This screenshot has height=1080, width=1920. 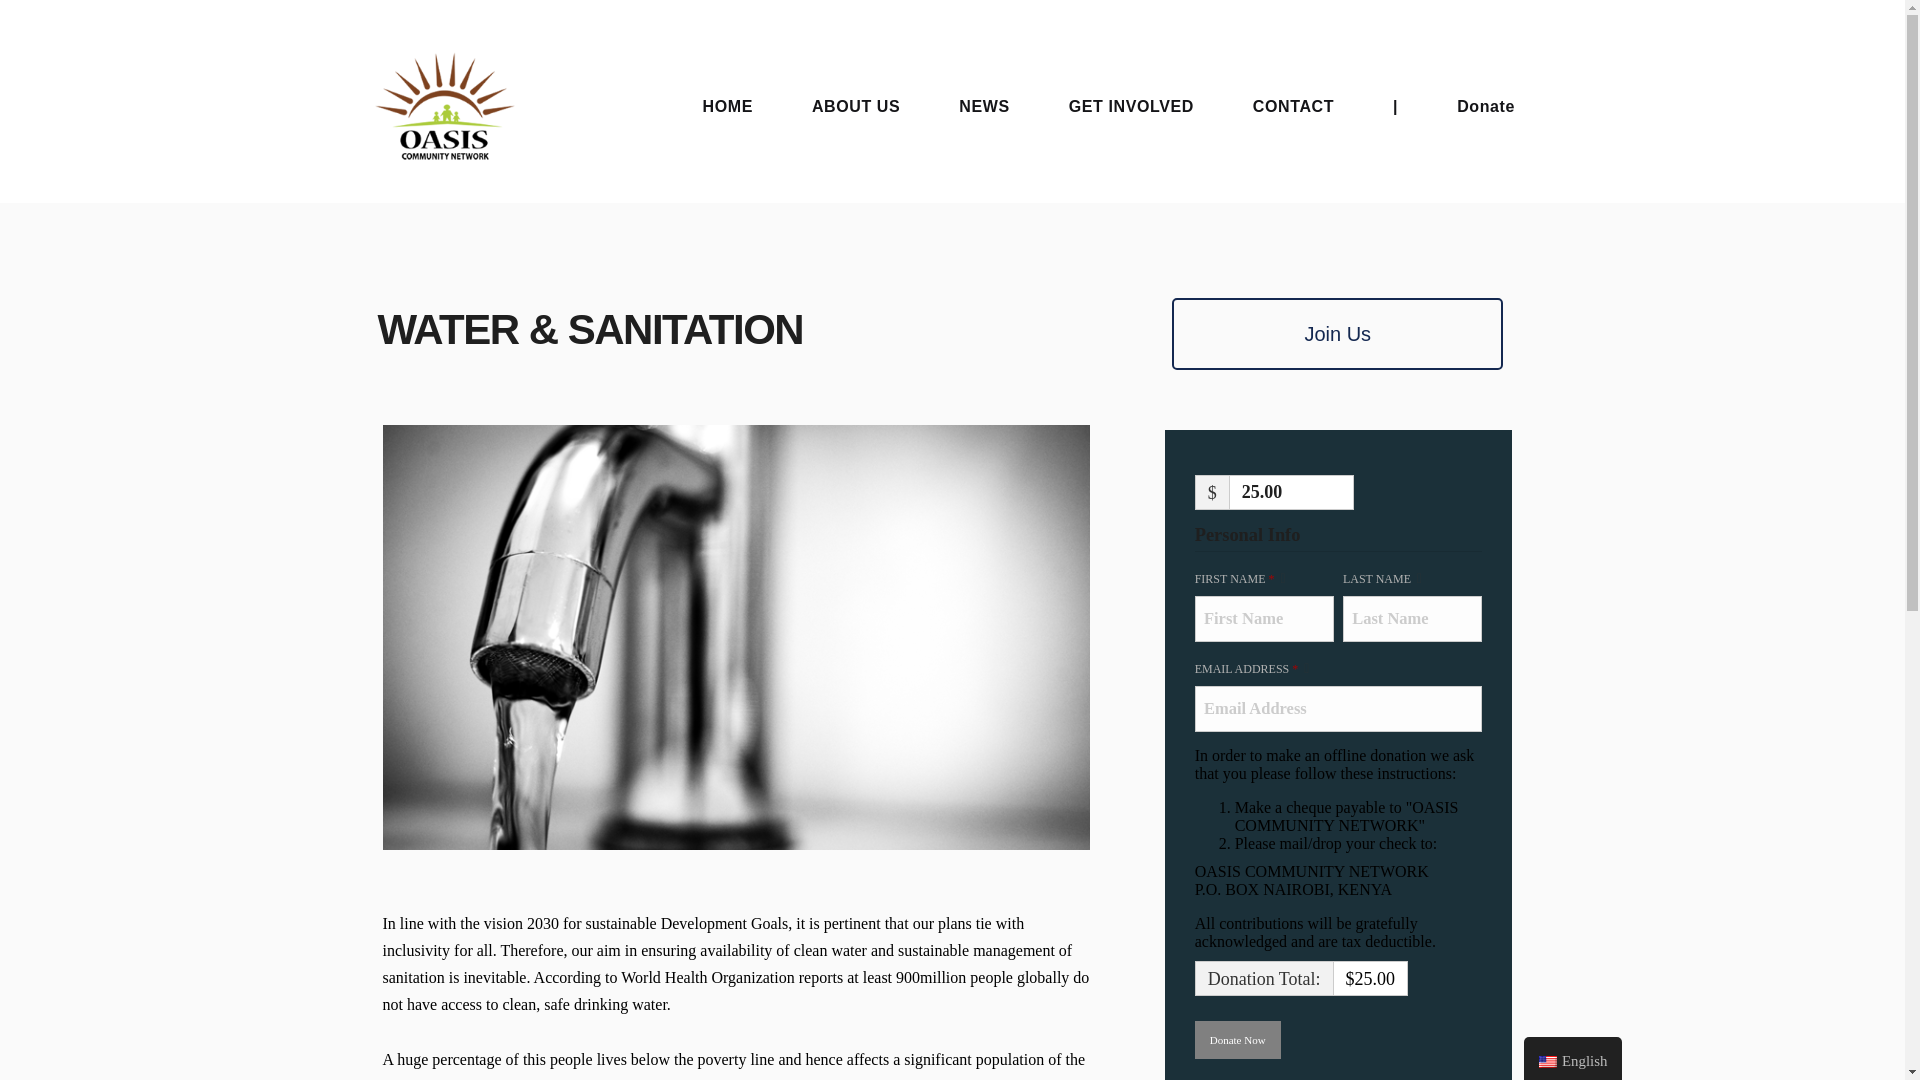 I want to click on Join Us, so click(x=1337, y=334).